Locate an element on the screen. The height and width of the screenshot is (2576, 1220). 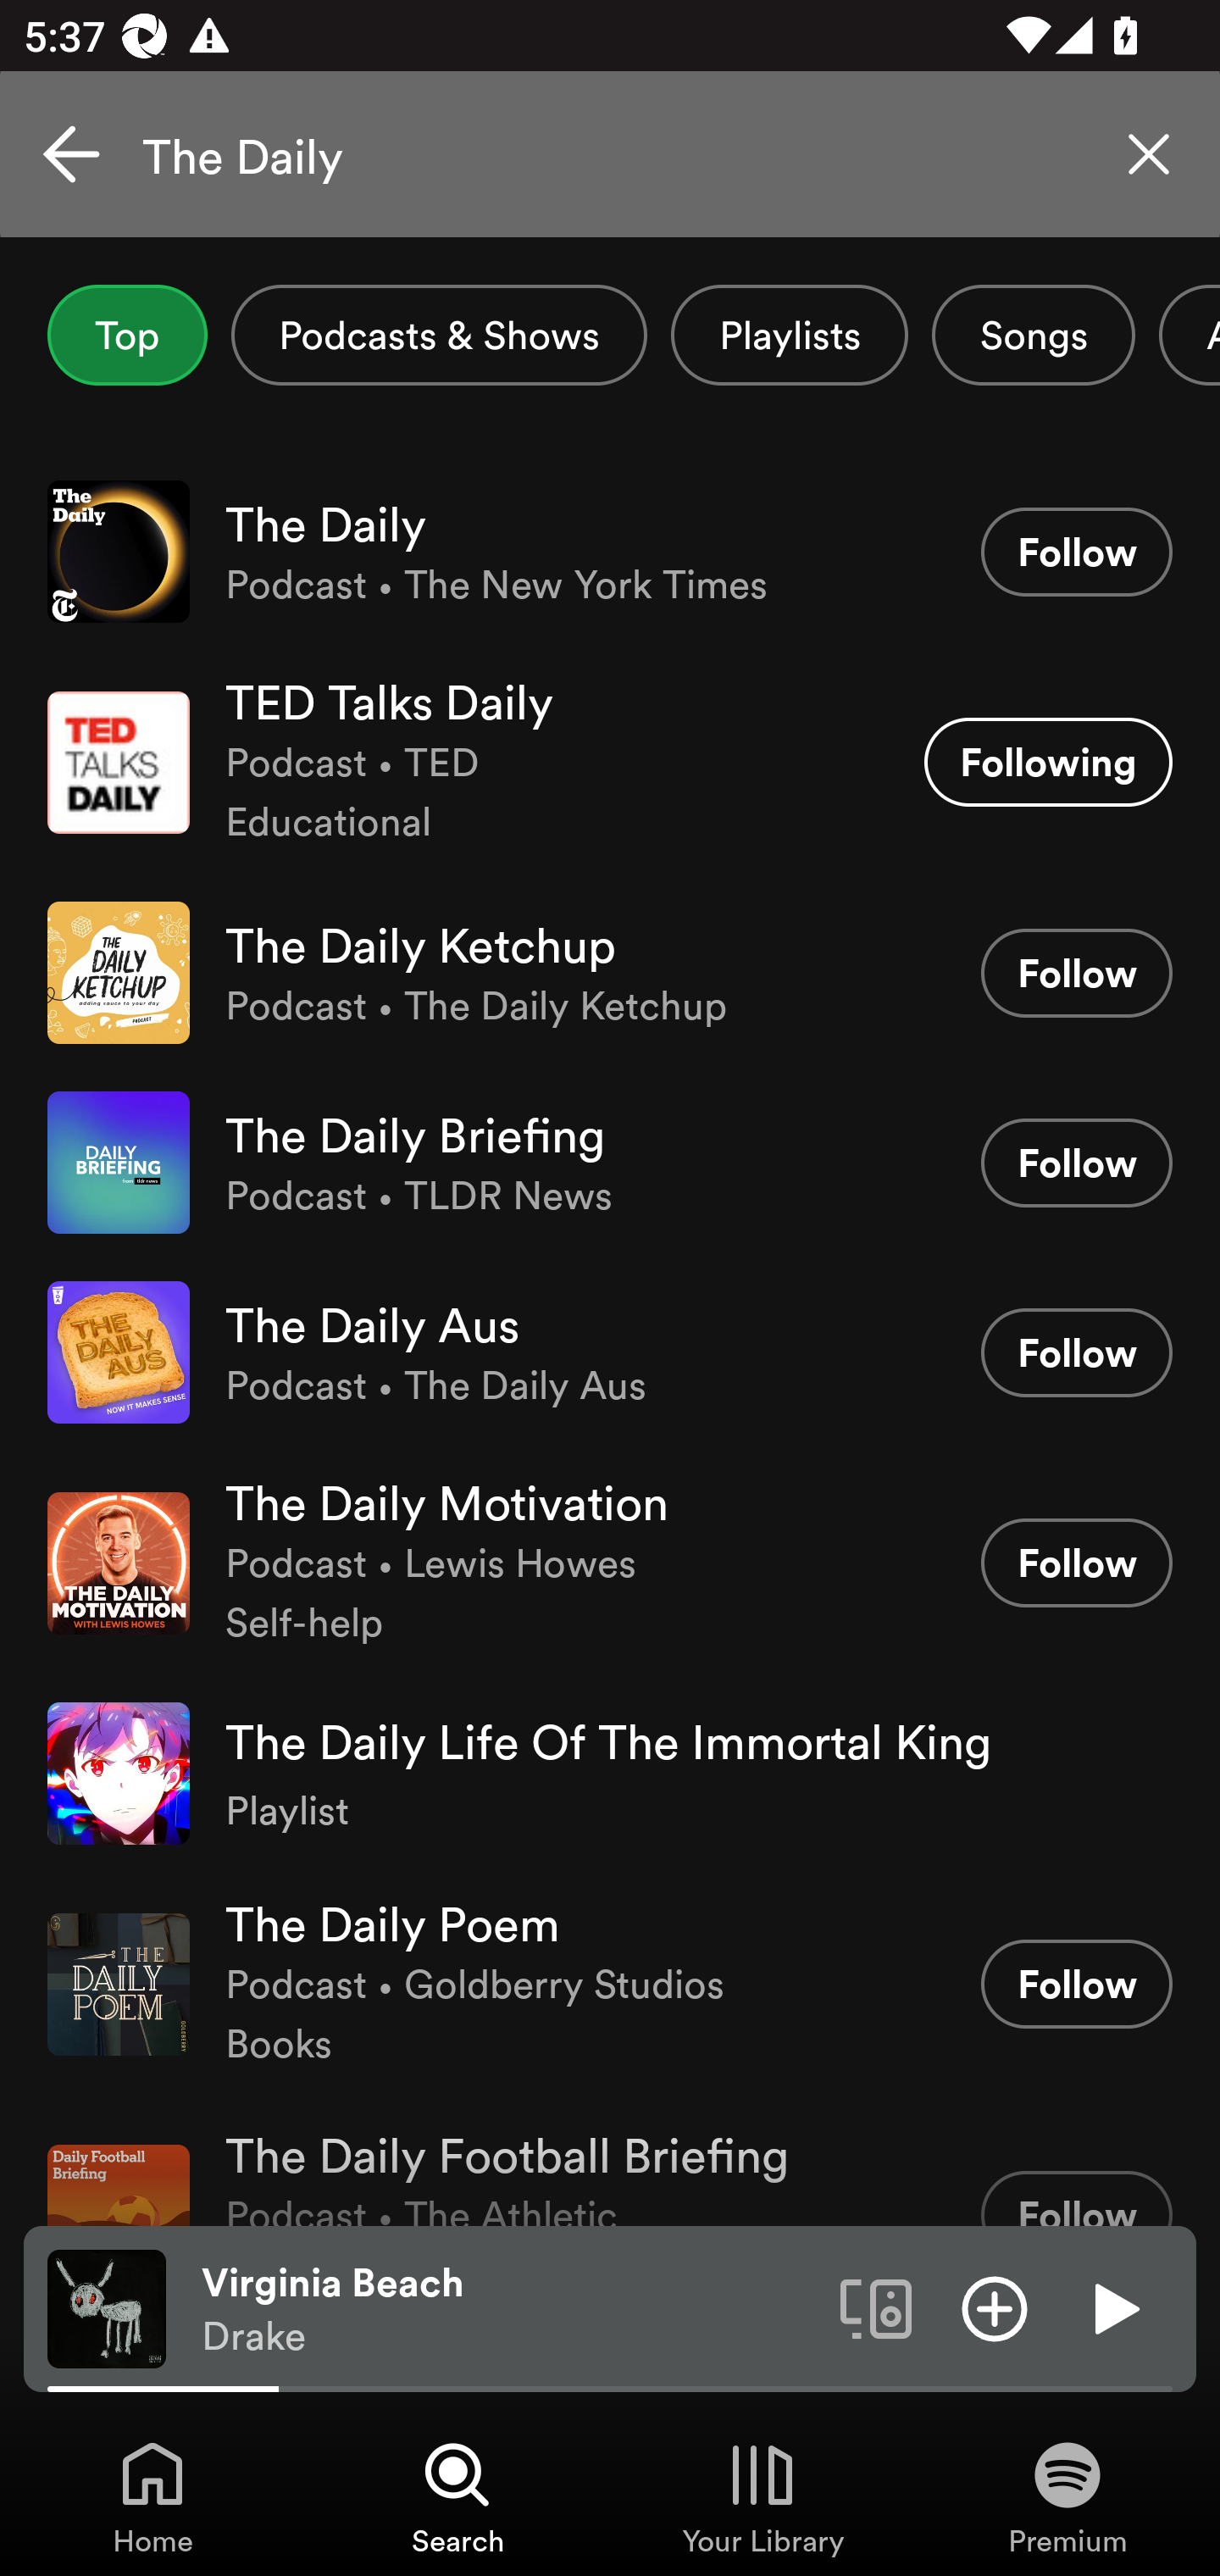
Follow is located at coordinates (1076, 1985).